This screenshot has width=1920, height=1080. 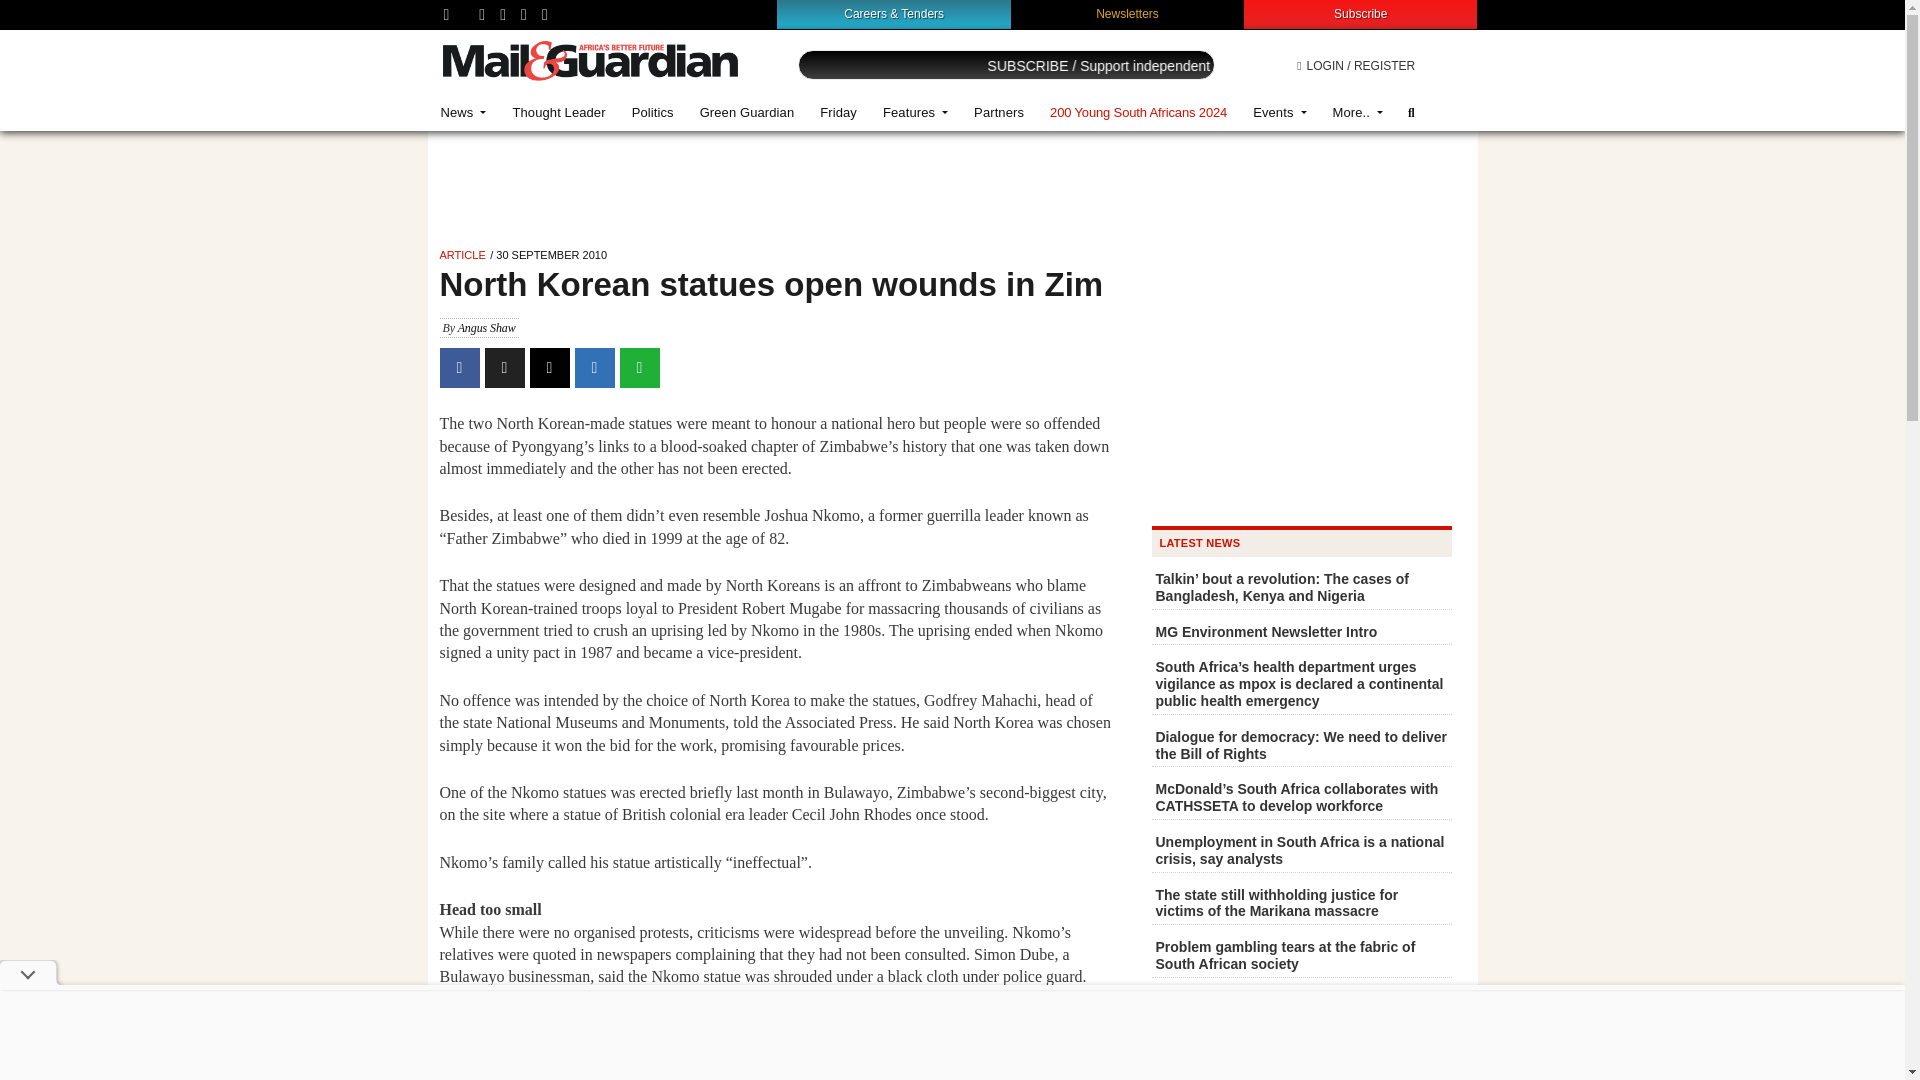 I want to click on Newsletters, so click(x=1128, y=13).